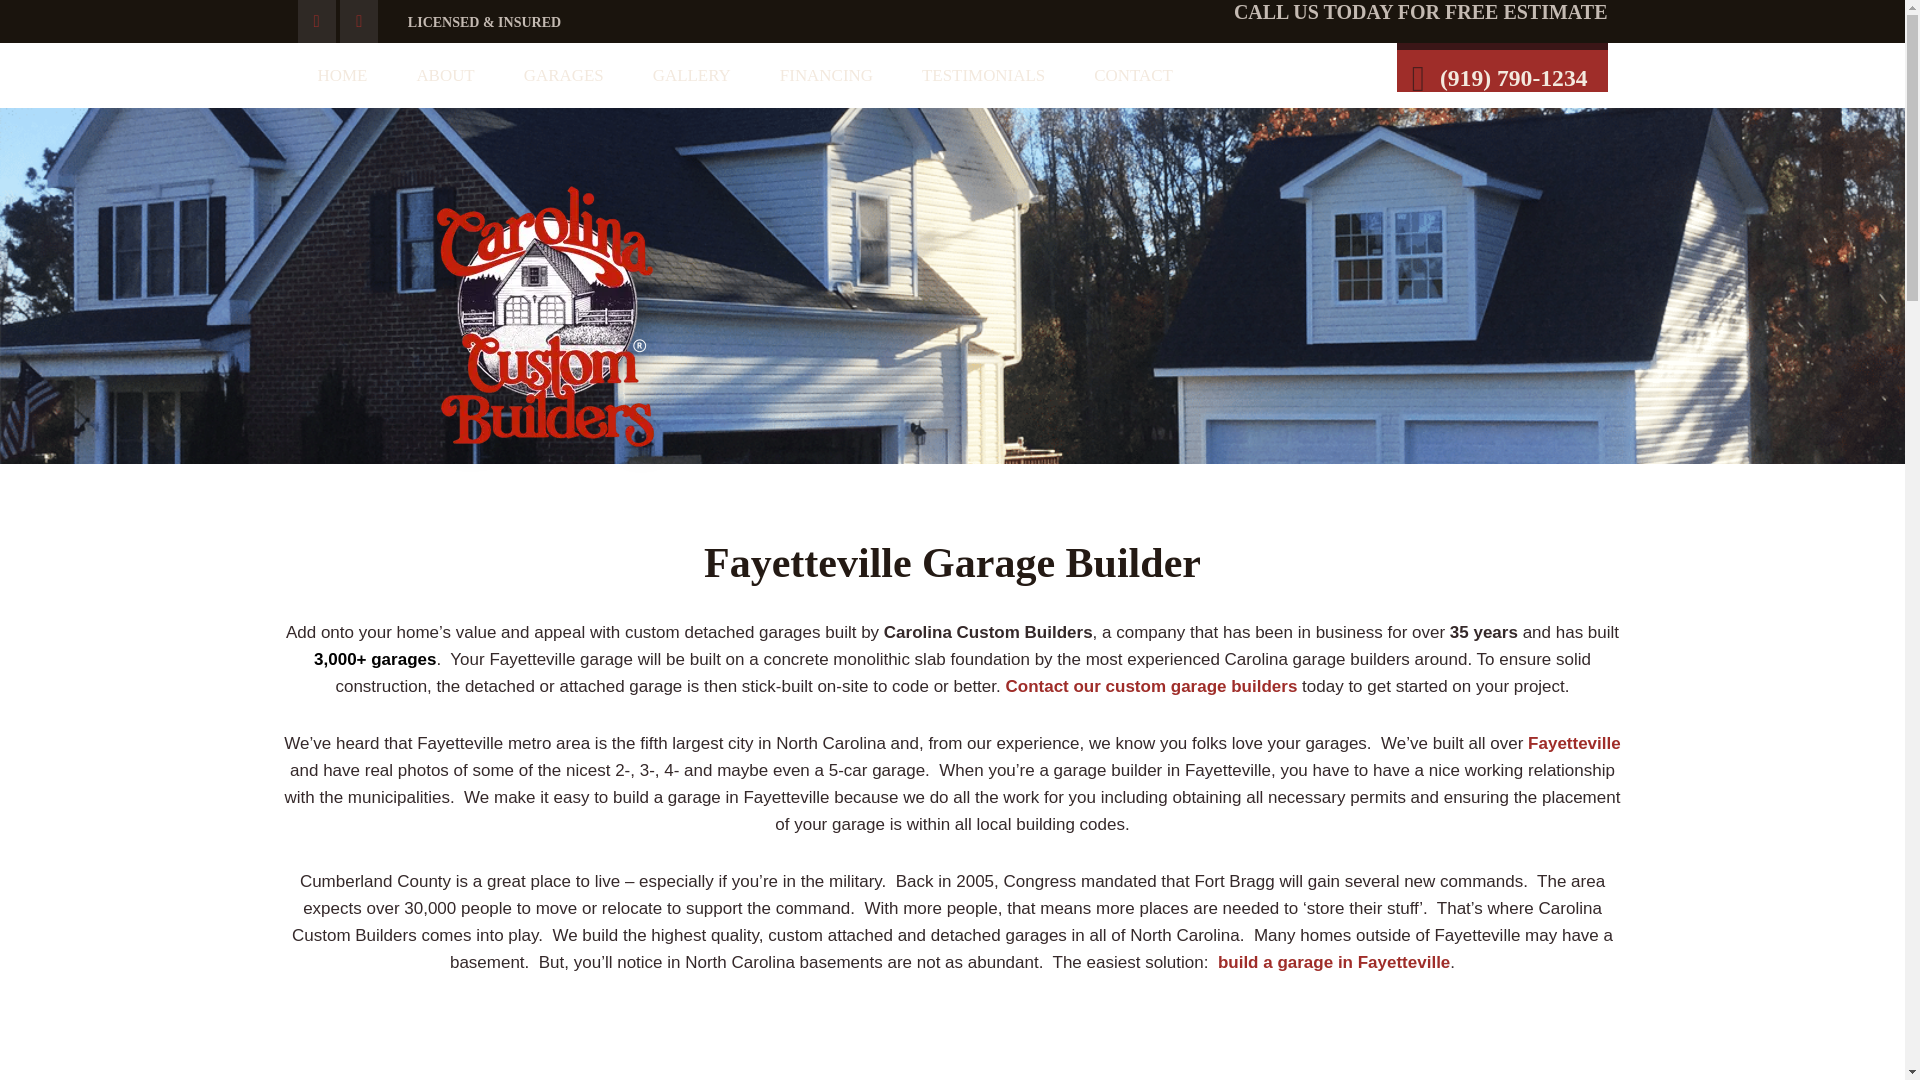 This screenshot has width=1920, height=1080. I want to click on Fayetteville, so click(1574, 743).